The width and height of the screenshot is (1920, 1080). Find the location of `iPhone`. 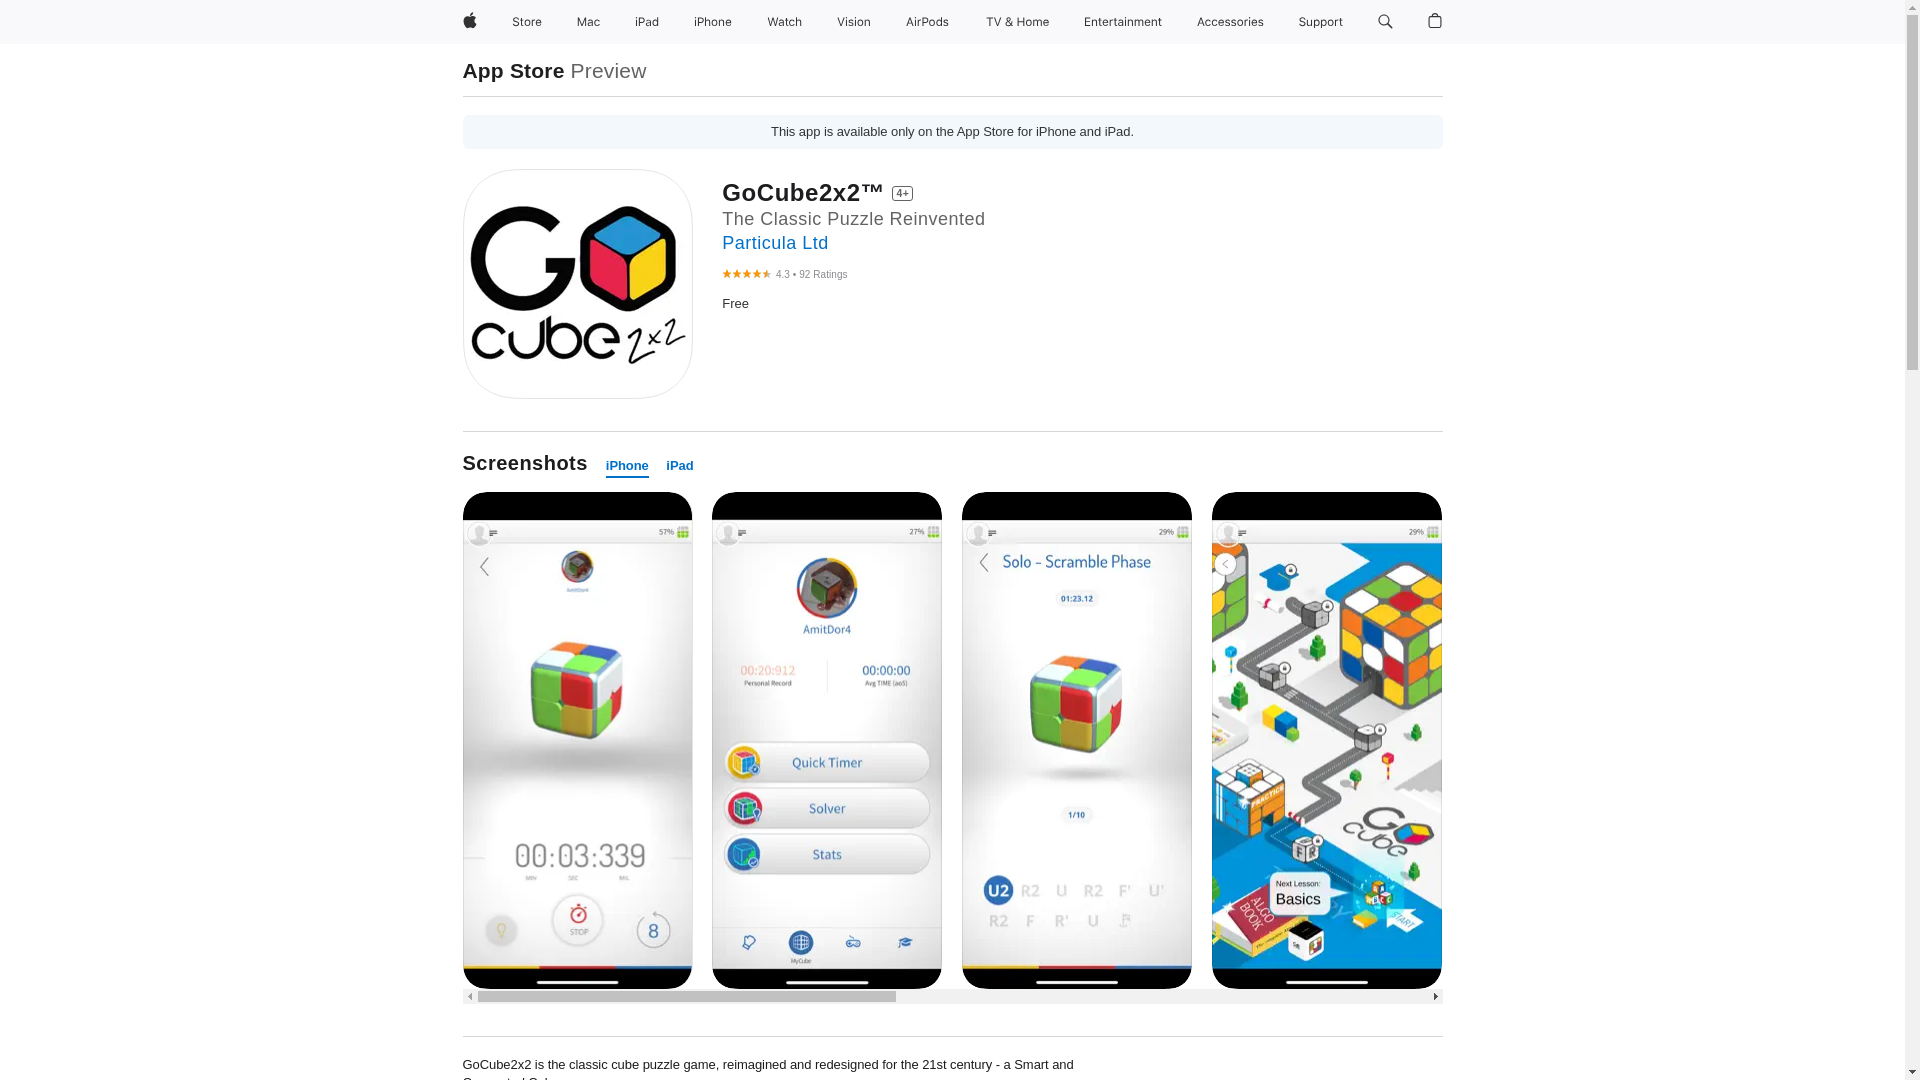

iPhone is located at coordinates (627, 466).